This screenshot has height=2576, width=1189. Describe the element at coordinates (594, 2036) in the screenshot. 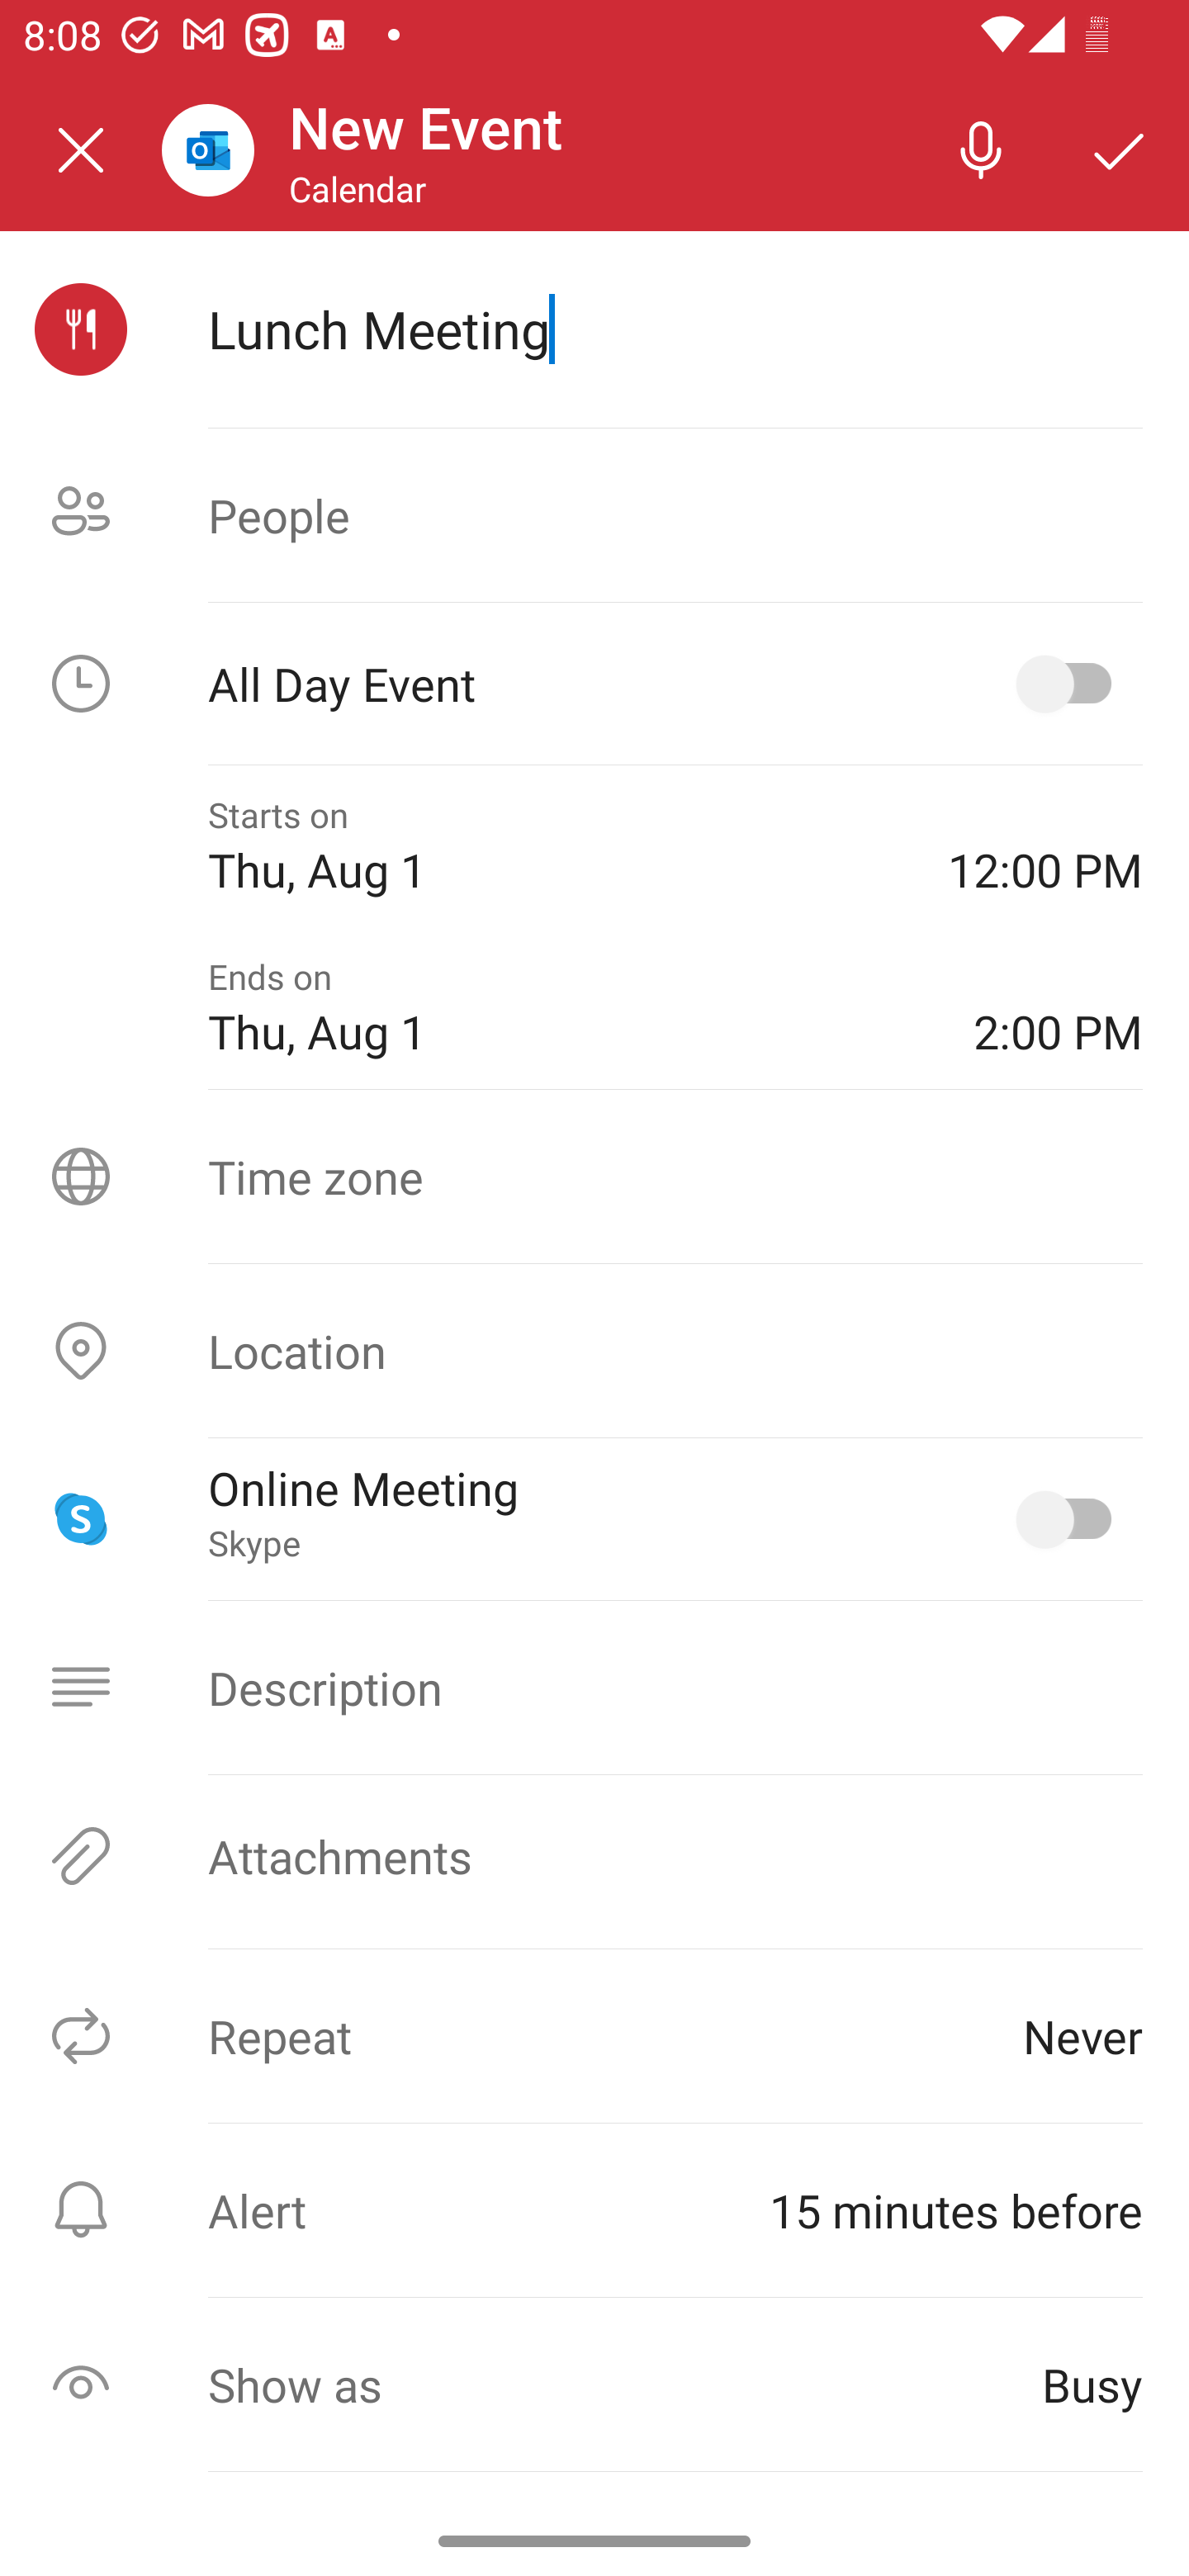

I see `Repeat Never` at that location.